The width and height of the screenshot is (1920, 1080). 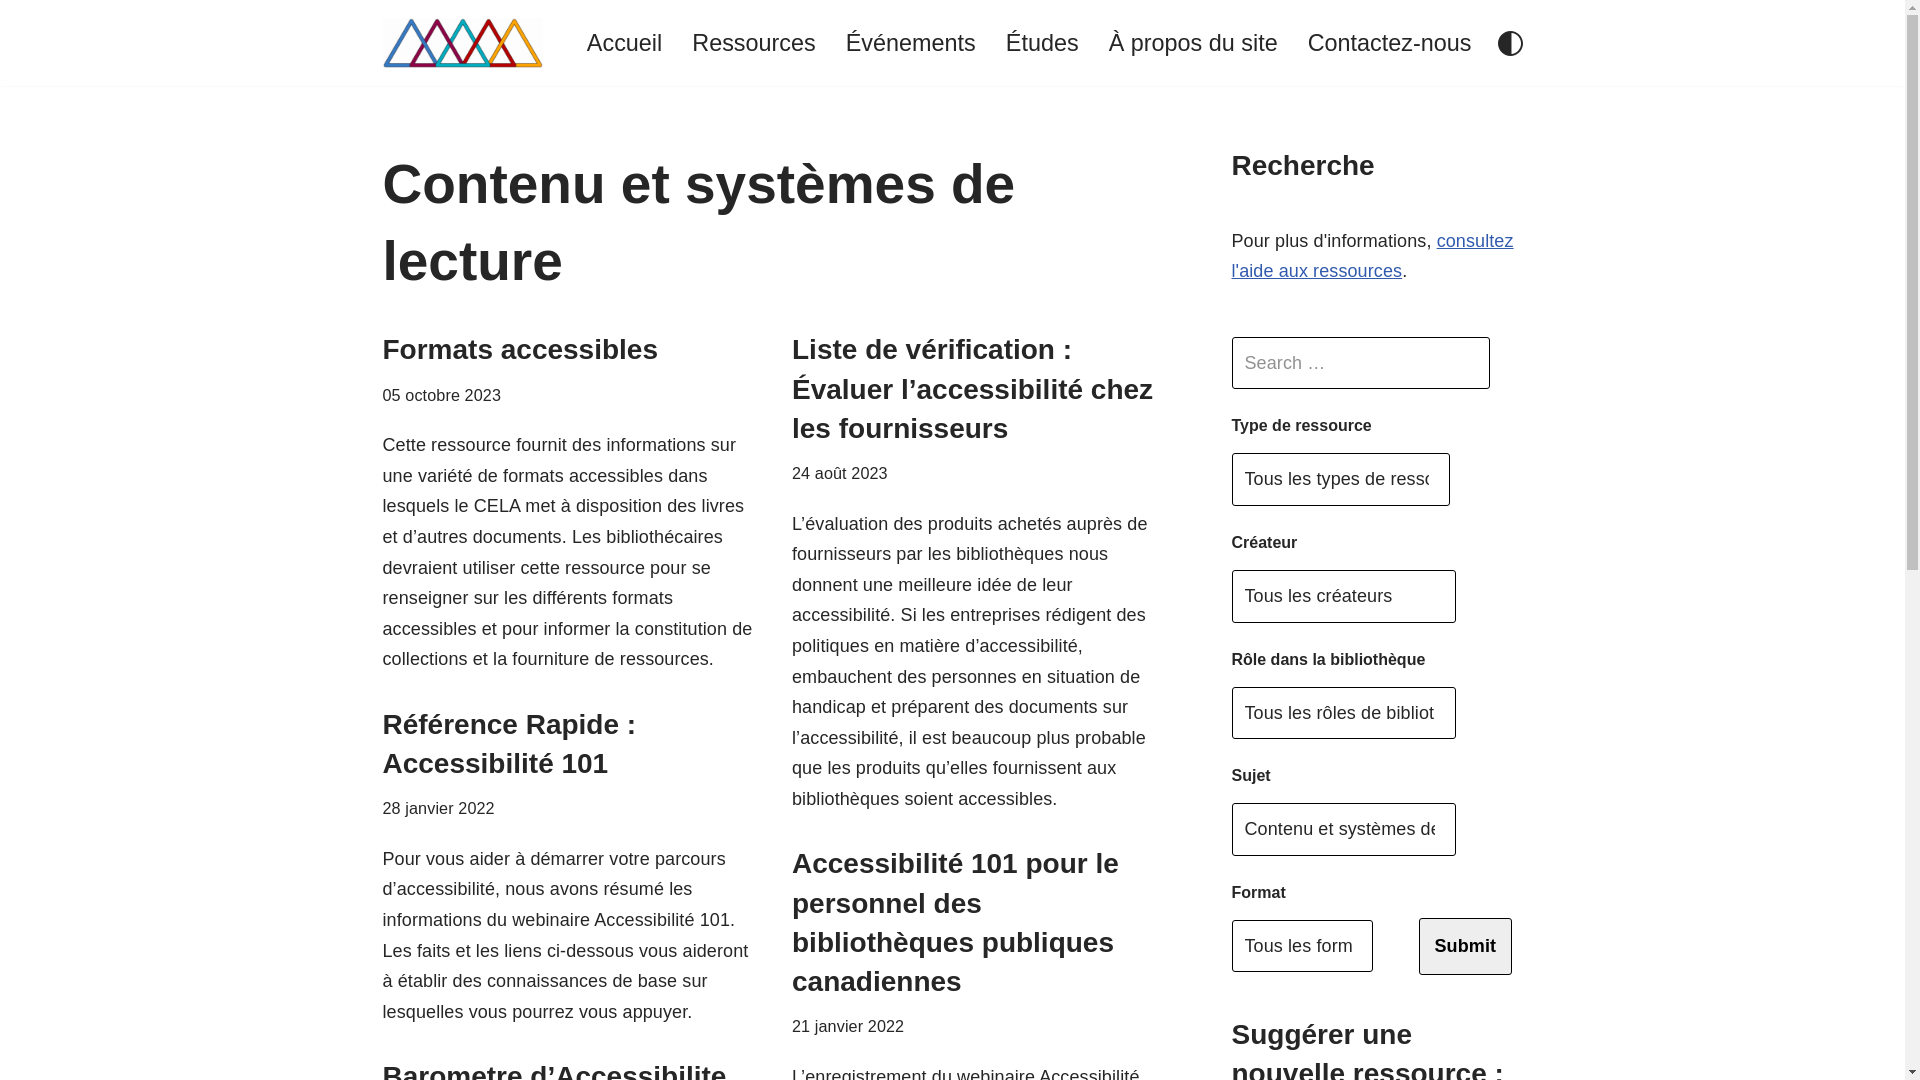 What do you see at coordinates (15, 42) in the screenshot?
I see `Aller au contenu` at bounding box center [15, 42].